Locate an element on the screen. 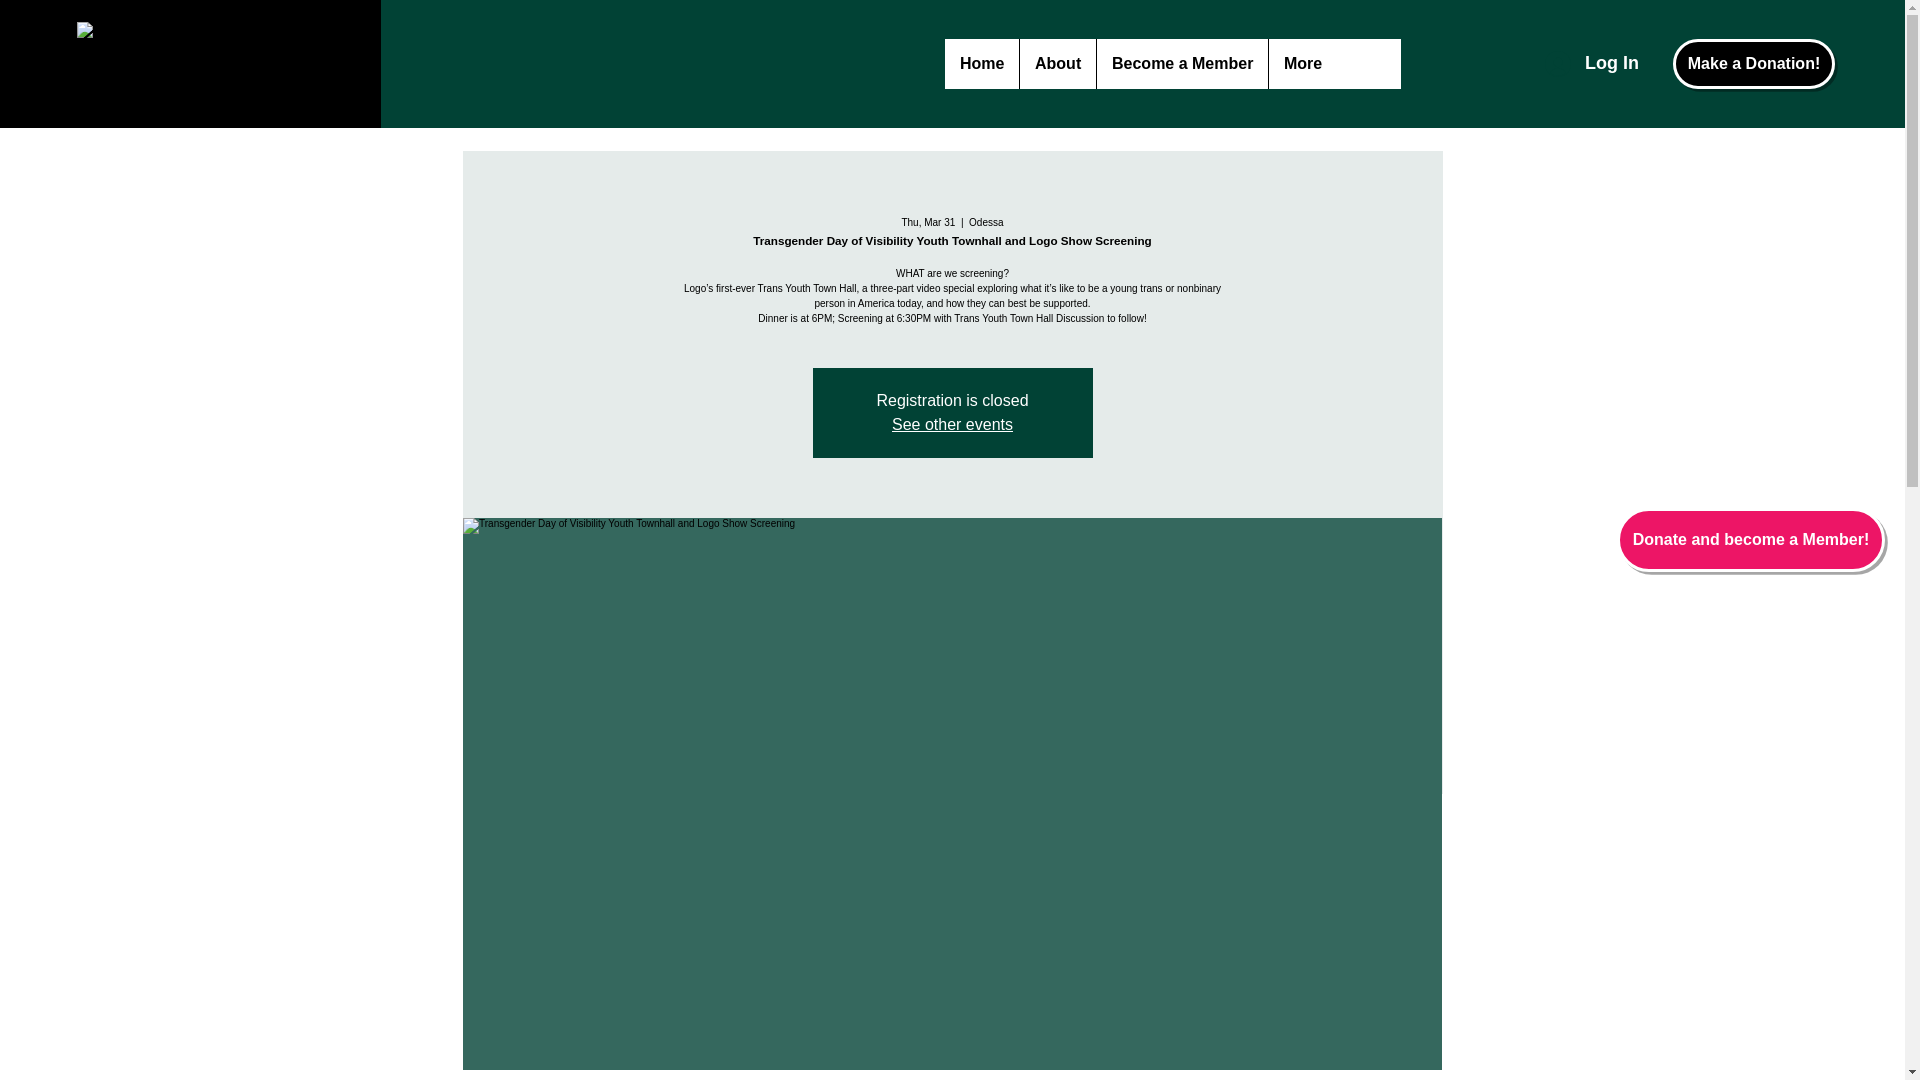 The width and height of the screenshot is (1920, 1080). Become a Member is located at coordinates (1182, 63).